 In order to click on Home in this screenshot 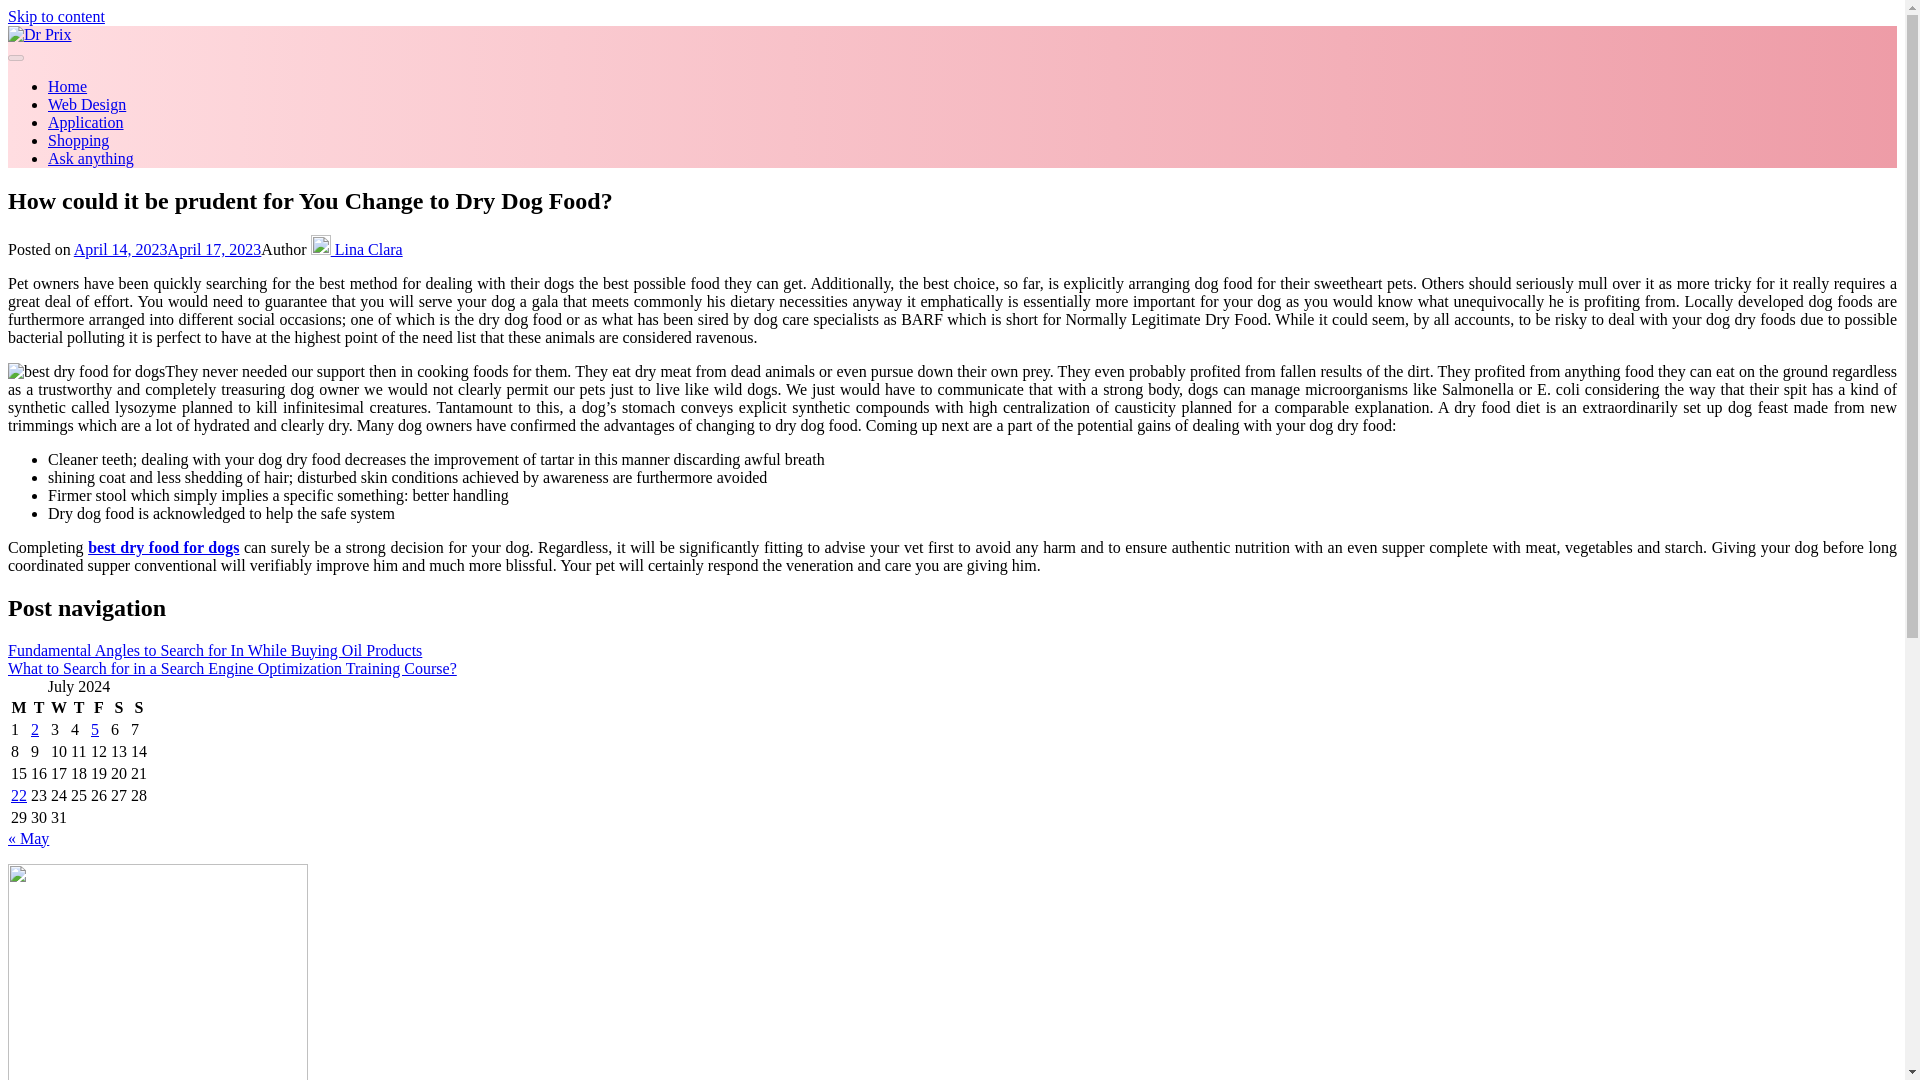, I will do `click(67, 86)`.